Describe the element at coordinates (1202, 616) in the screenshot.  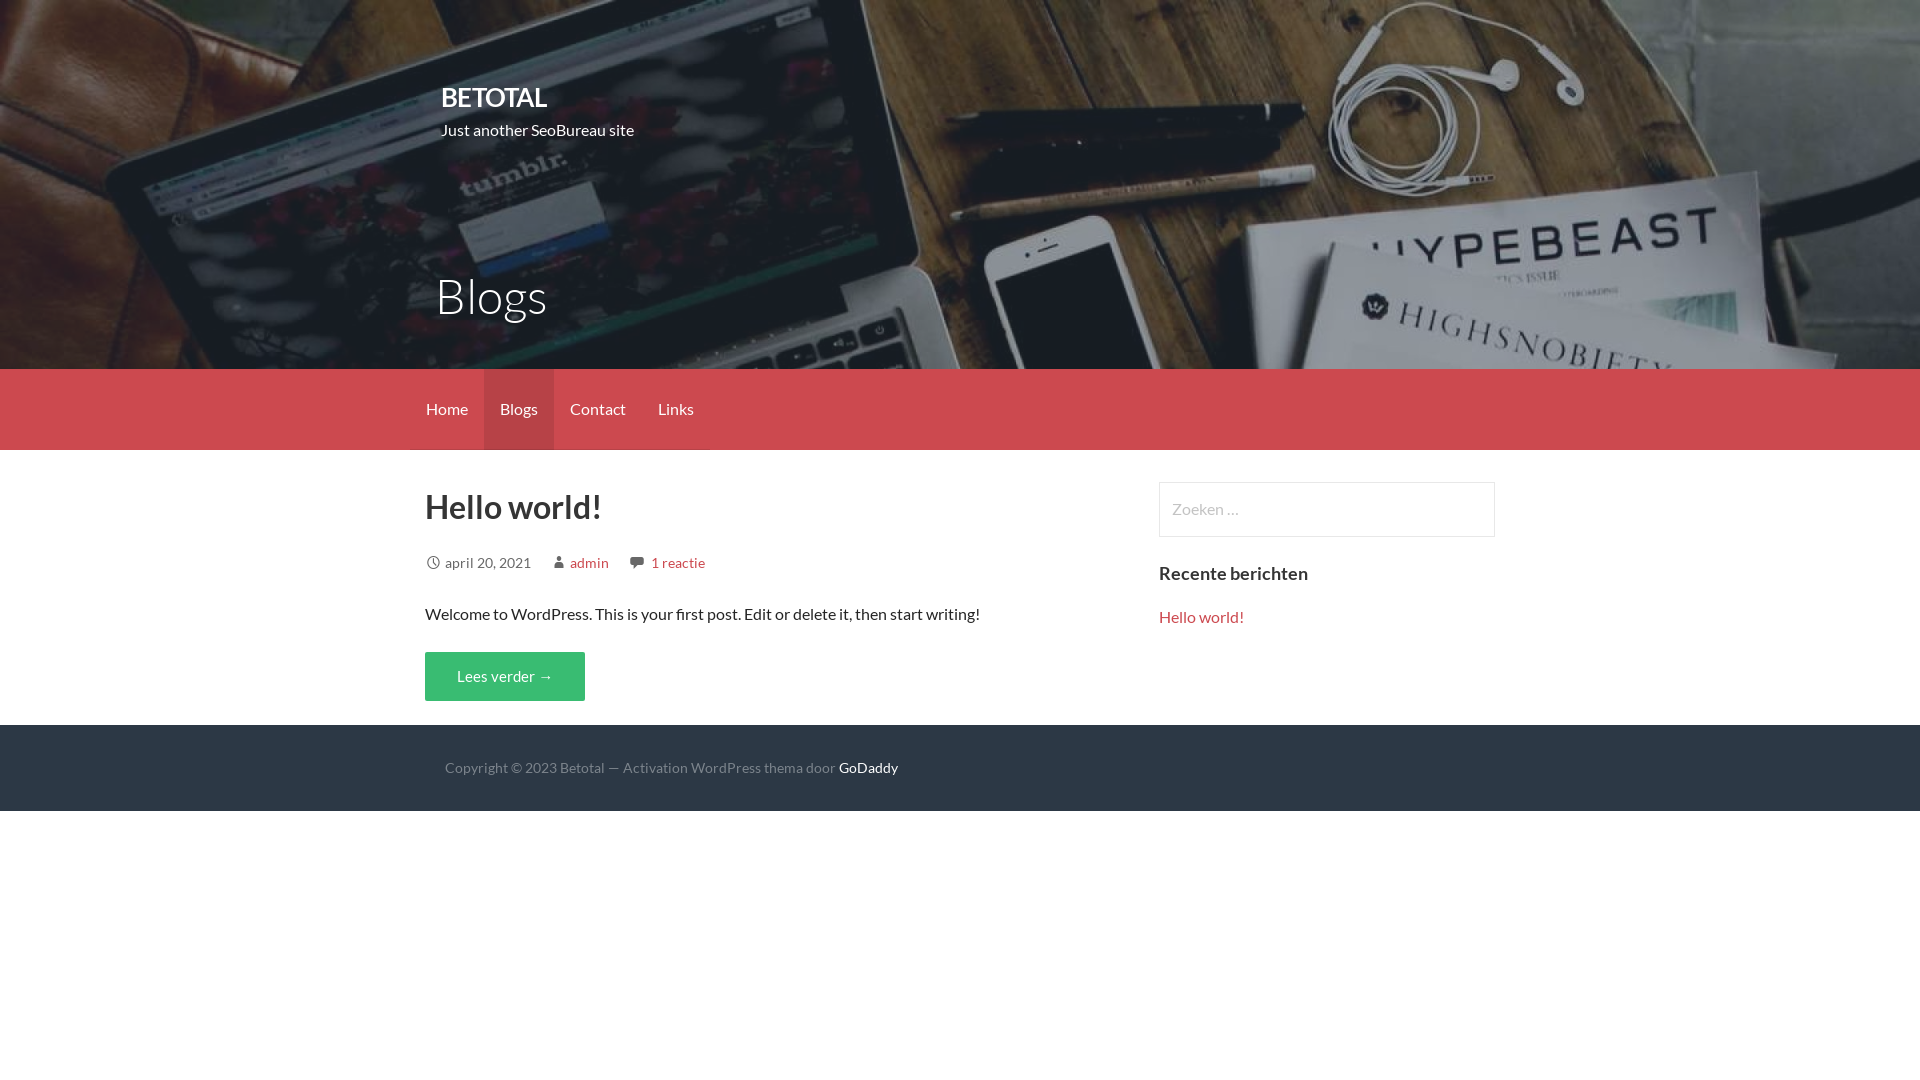
I see `Hello world!` at that location.